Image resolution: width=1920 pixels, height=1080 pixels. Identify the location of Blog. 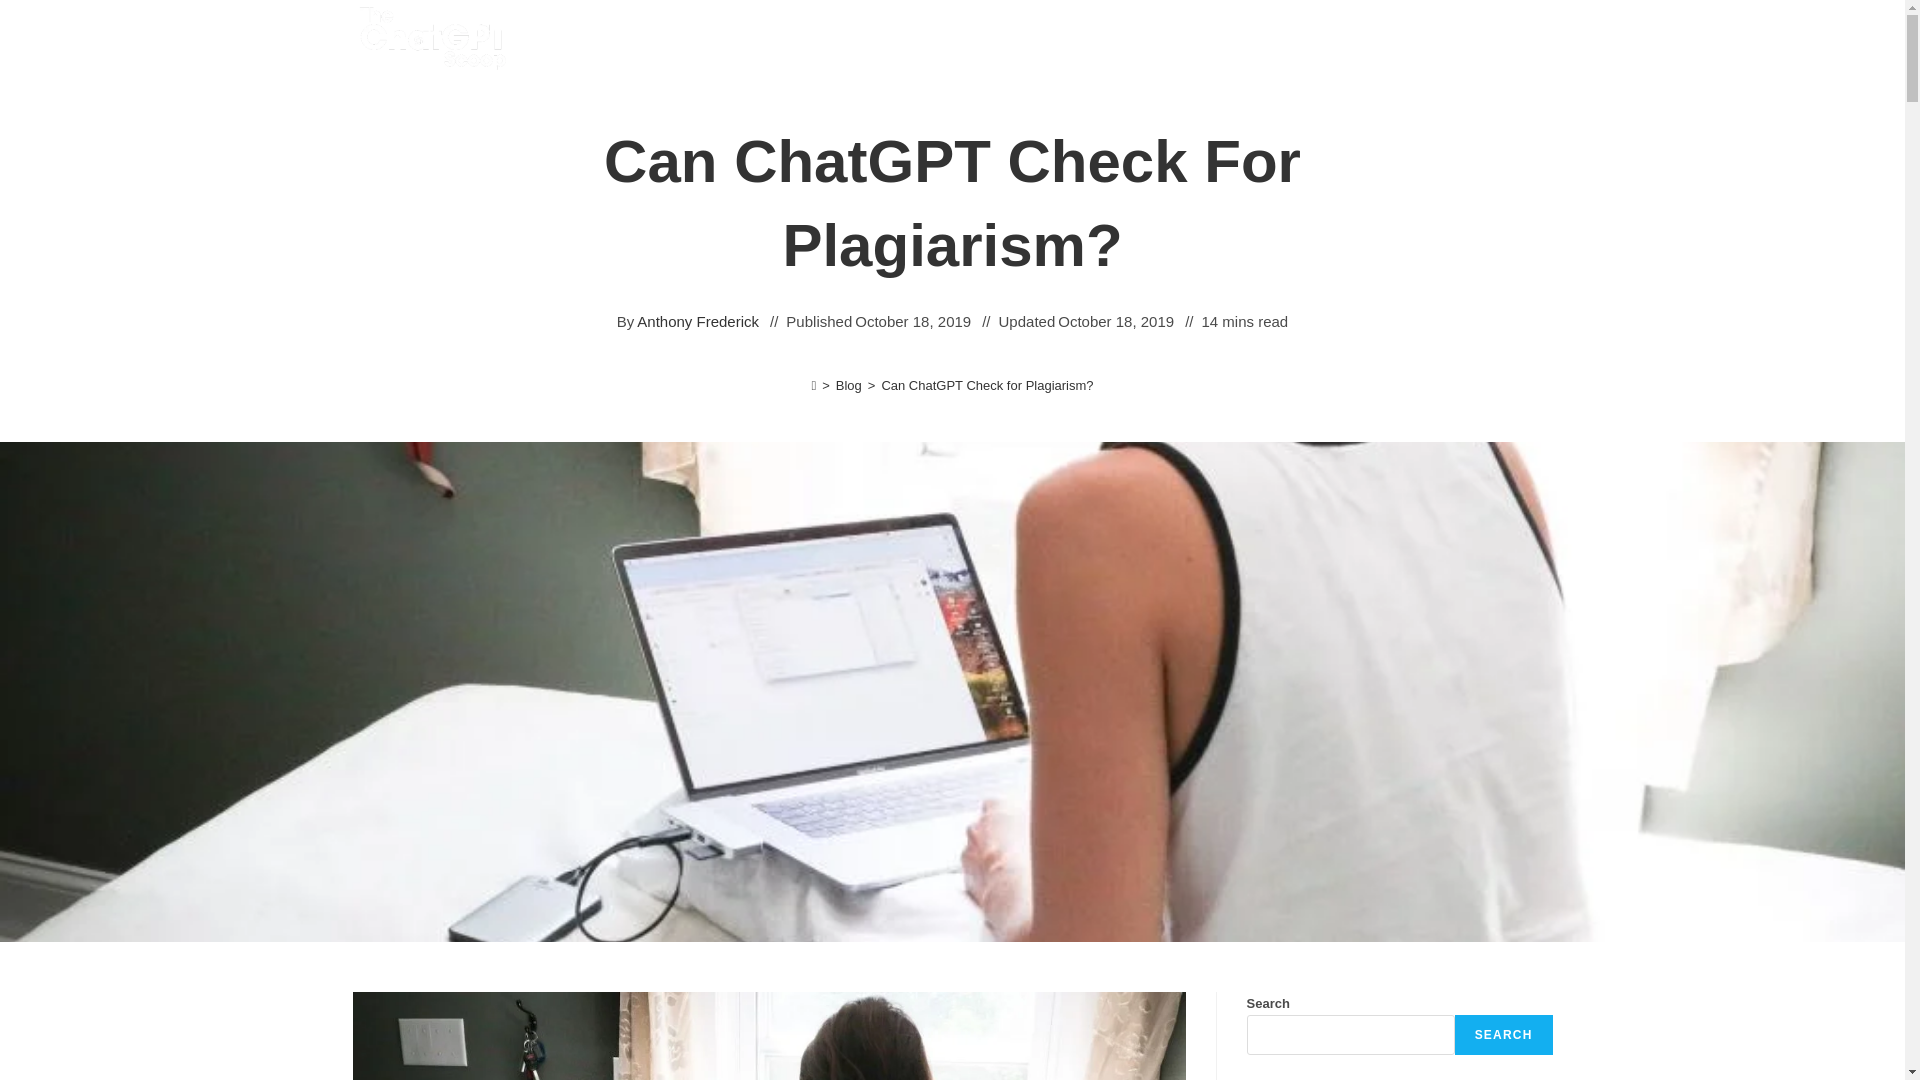
(848, 386).